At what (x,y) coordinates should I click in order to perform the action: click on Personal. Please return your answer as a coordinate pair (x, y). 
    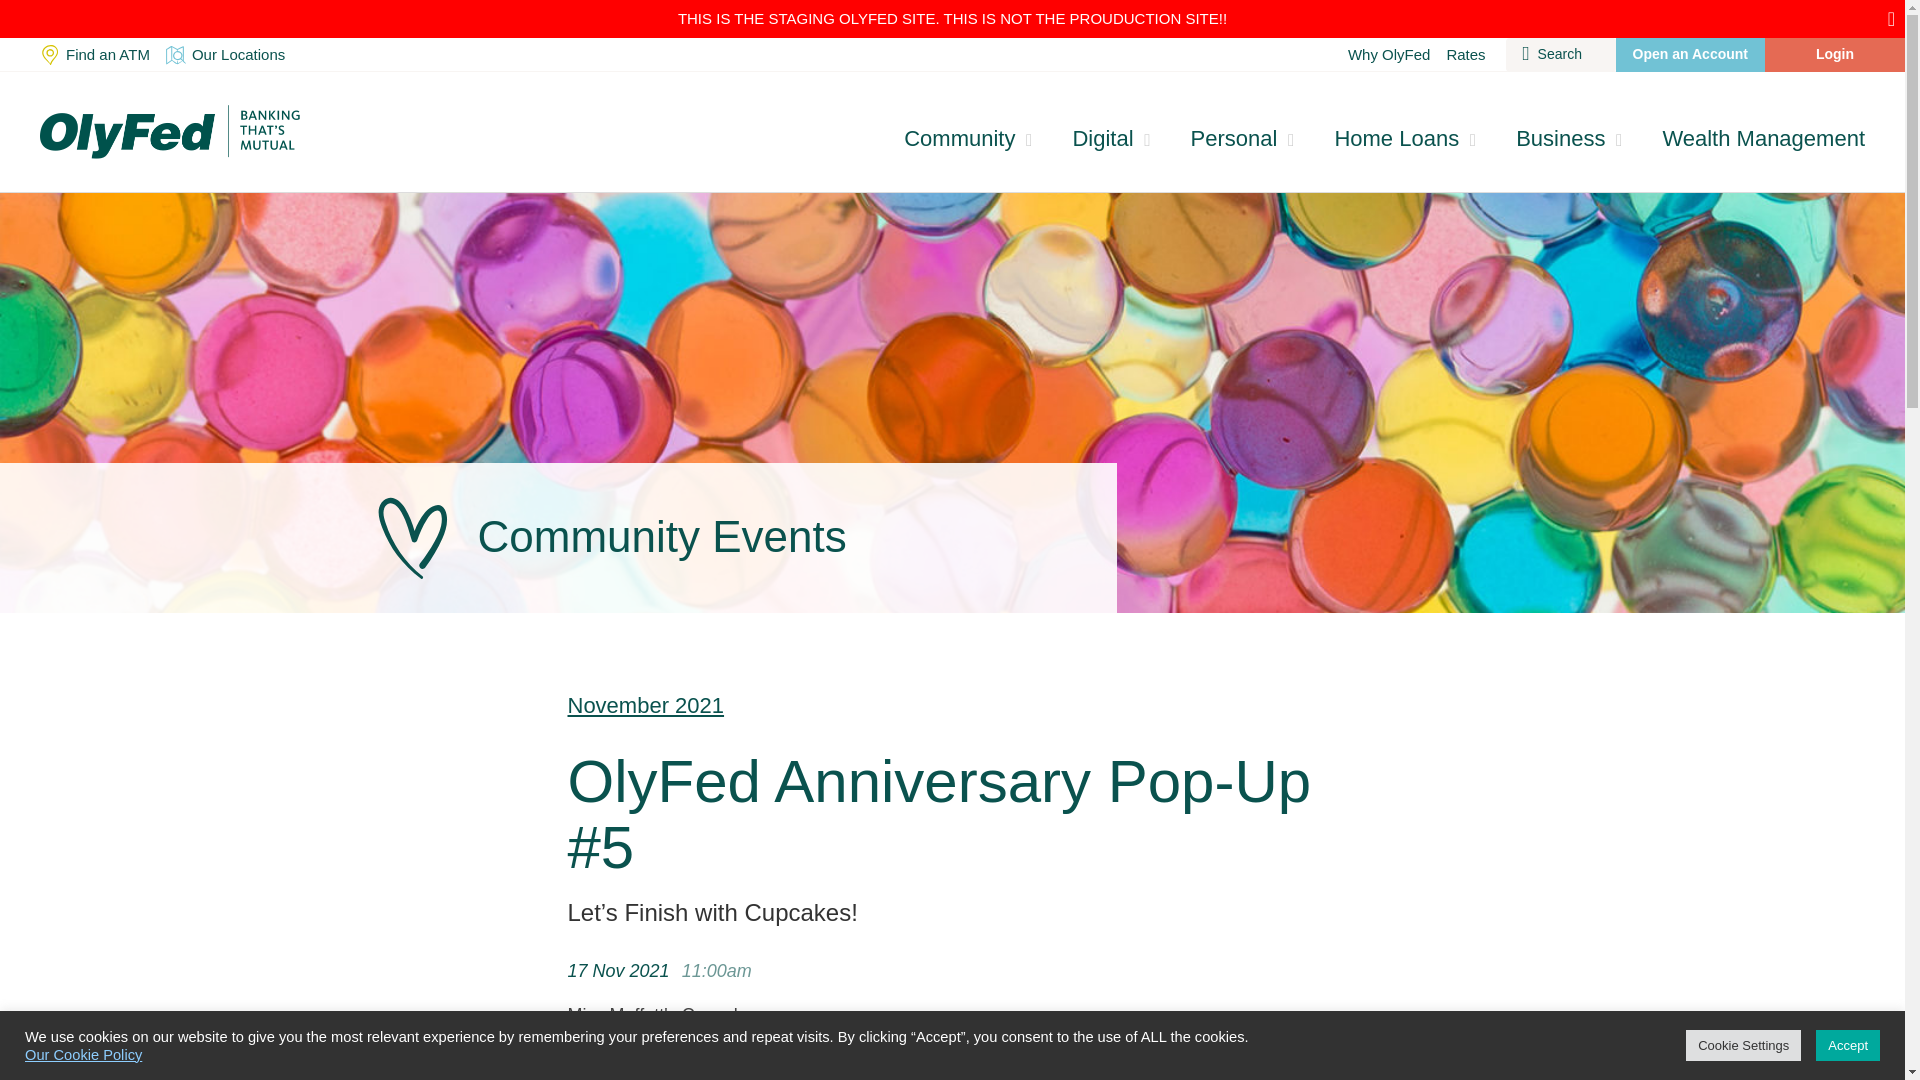
    Looking at the image, I should click on (1243, 139).